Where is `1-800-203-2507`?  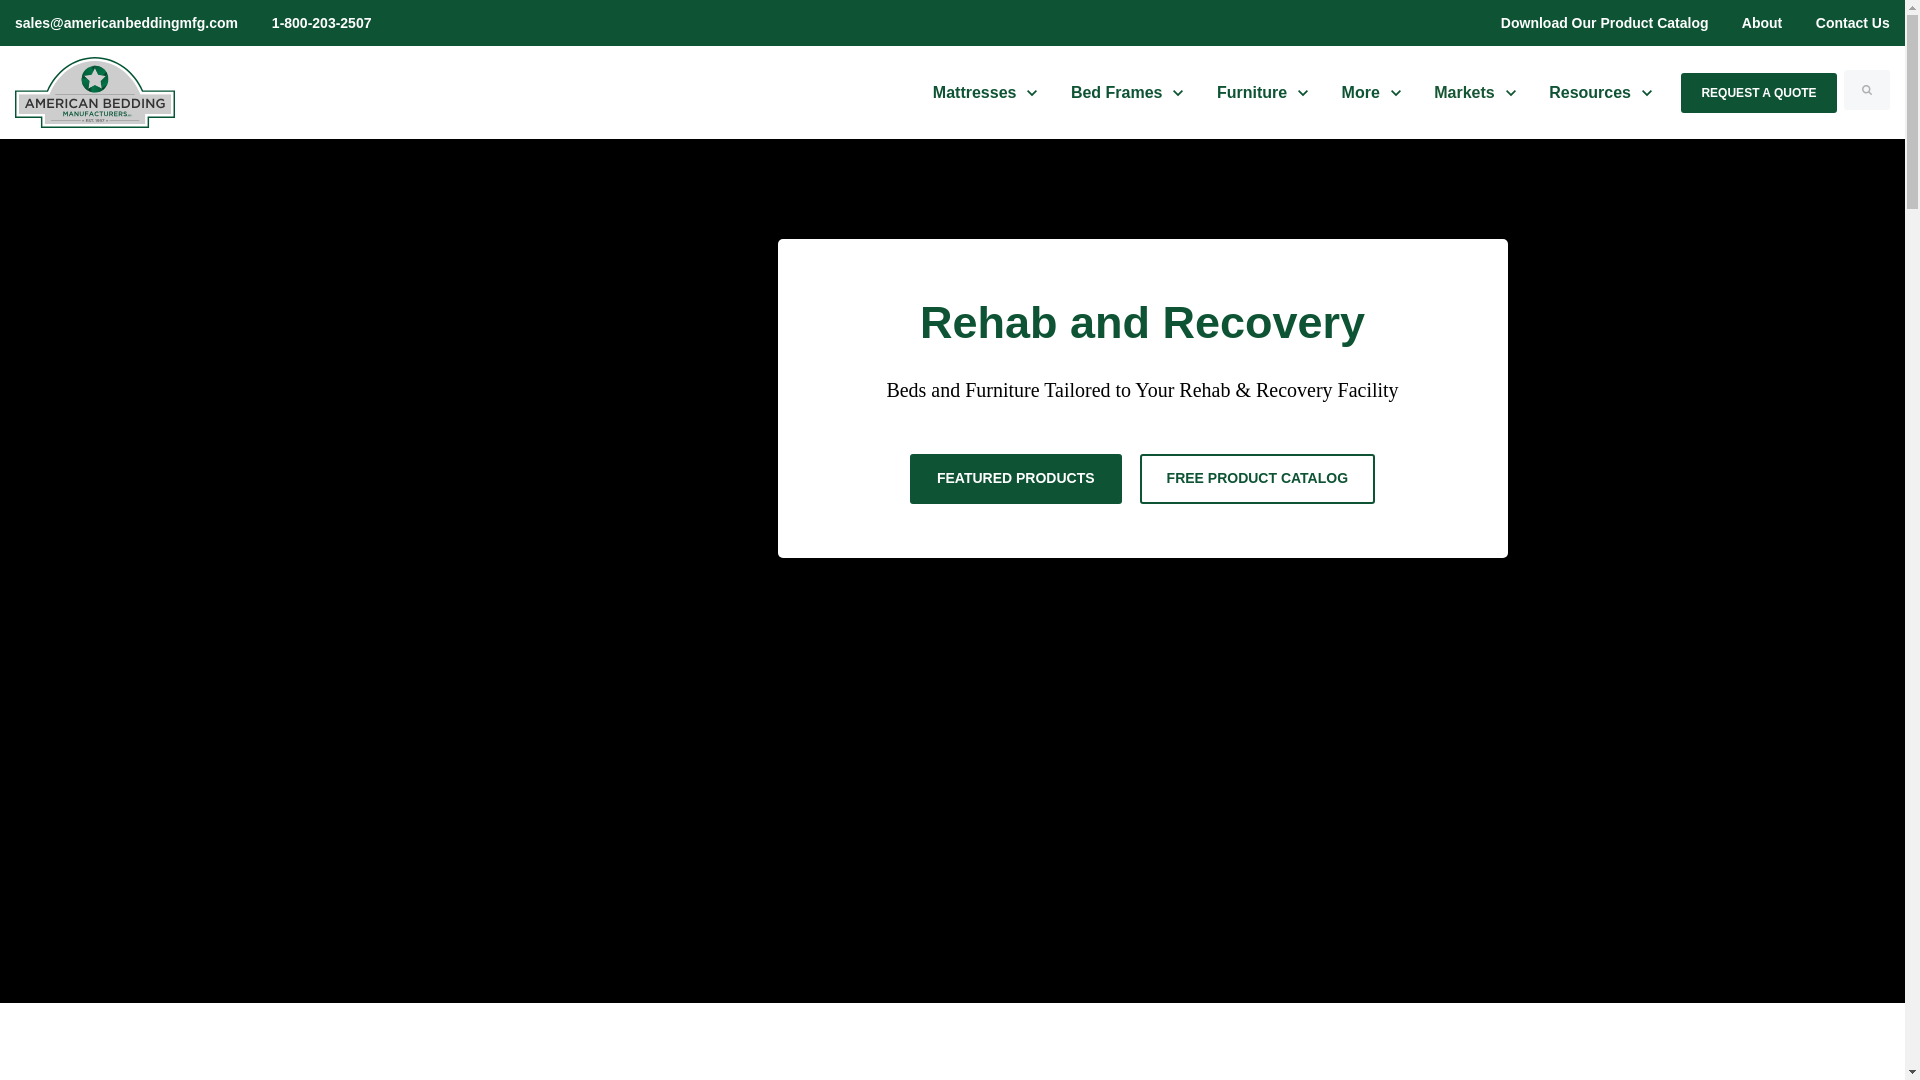 1-800-203-2507 is located at coordinates (1844, 23).